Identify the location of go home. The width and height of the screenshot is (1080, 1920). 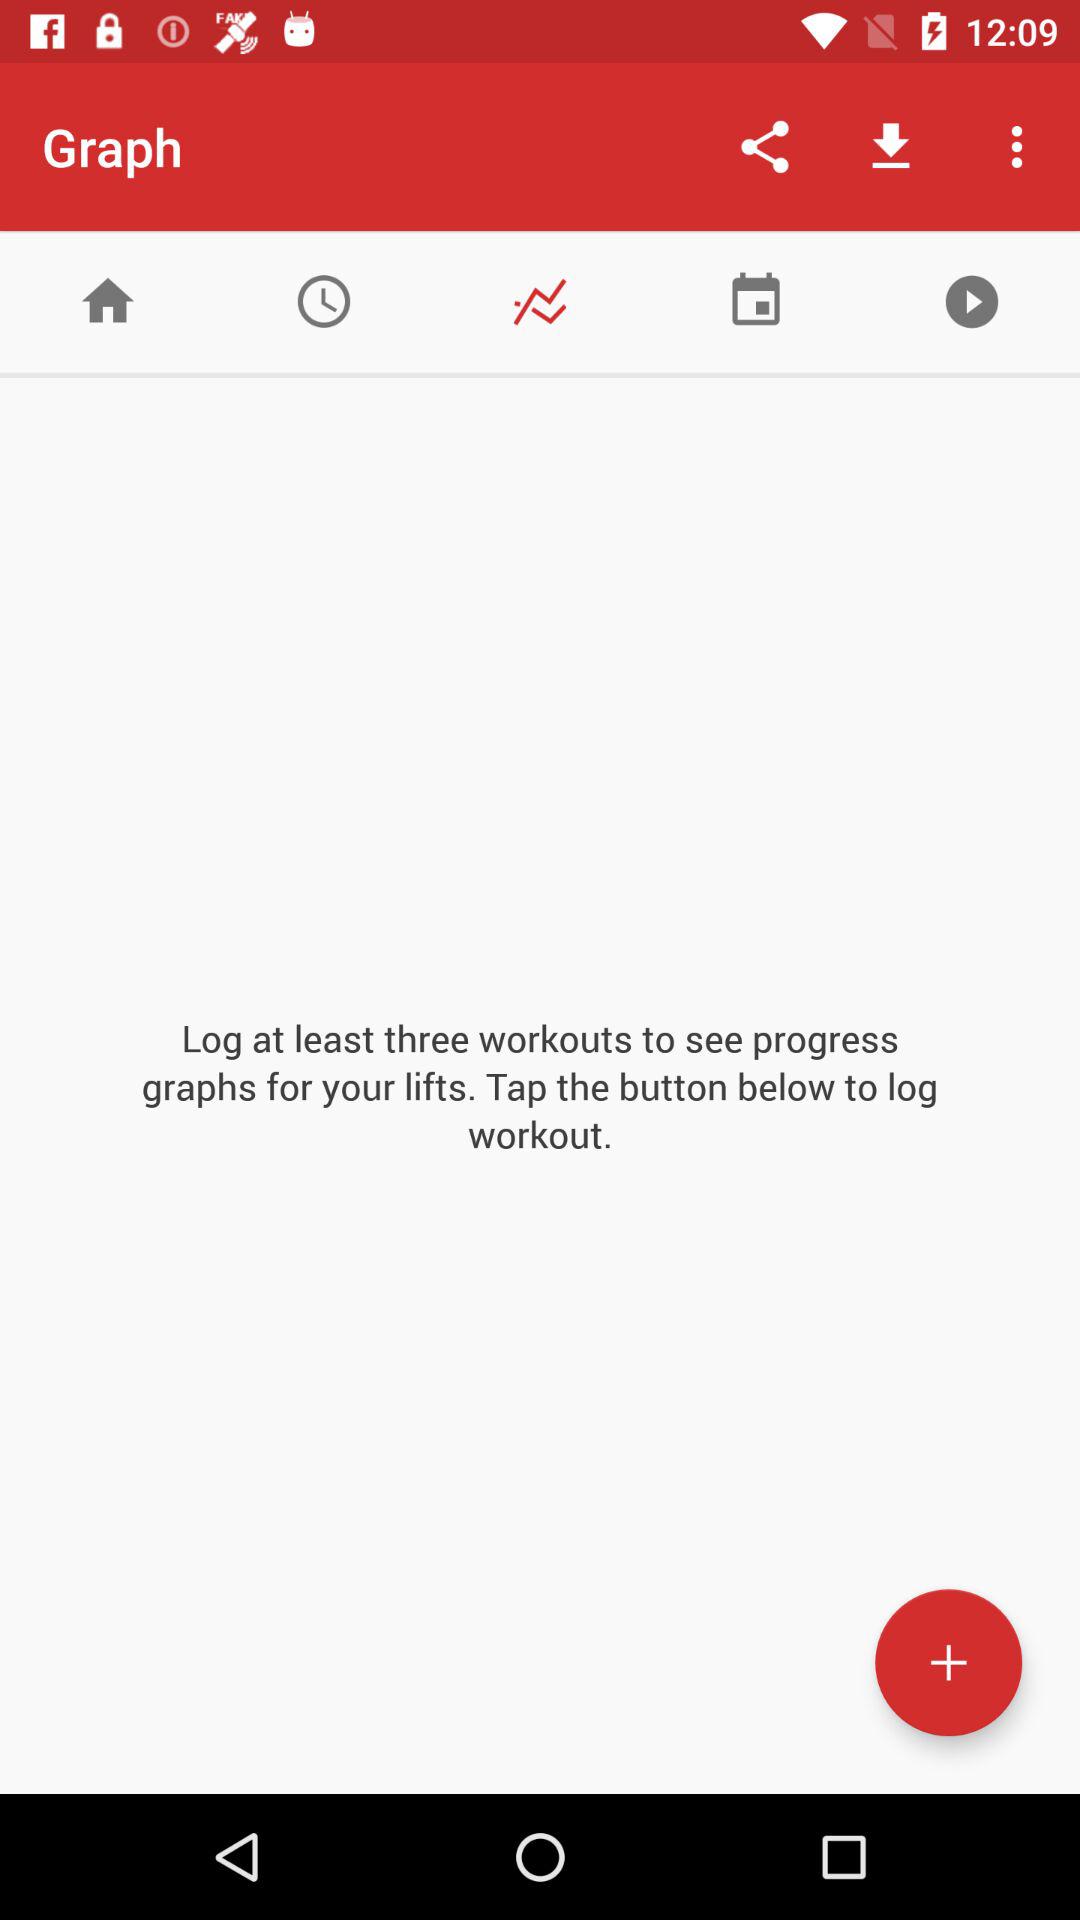
(108, 302).